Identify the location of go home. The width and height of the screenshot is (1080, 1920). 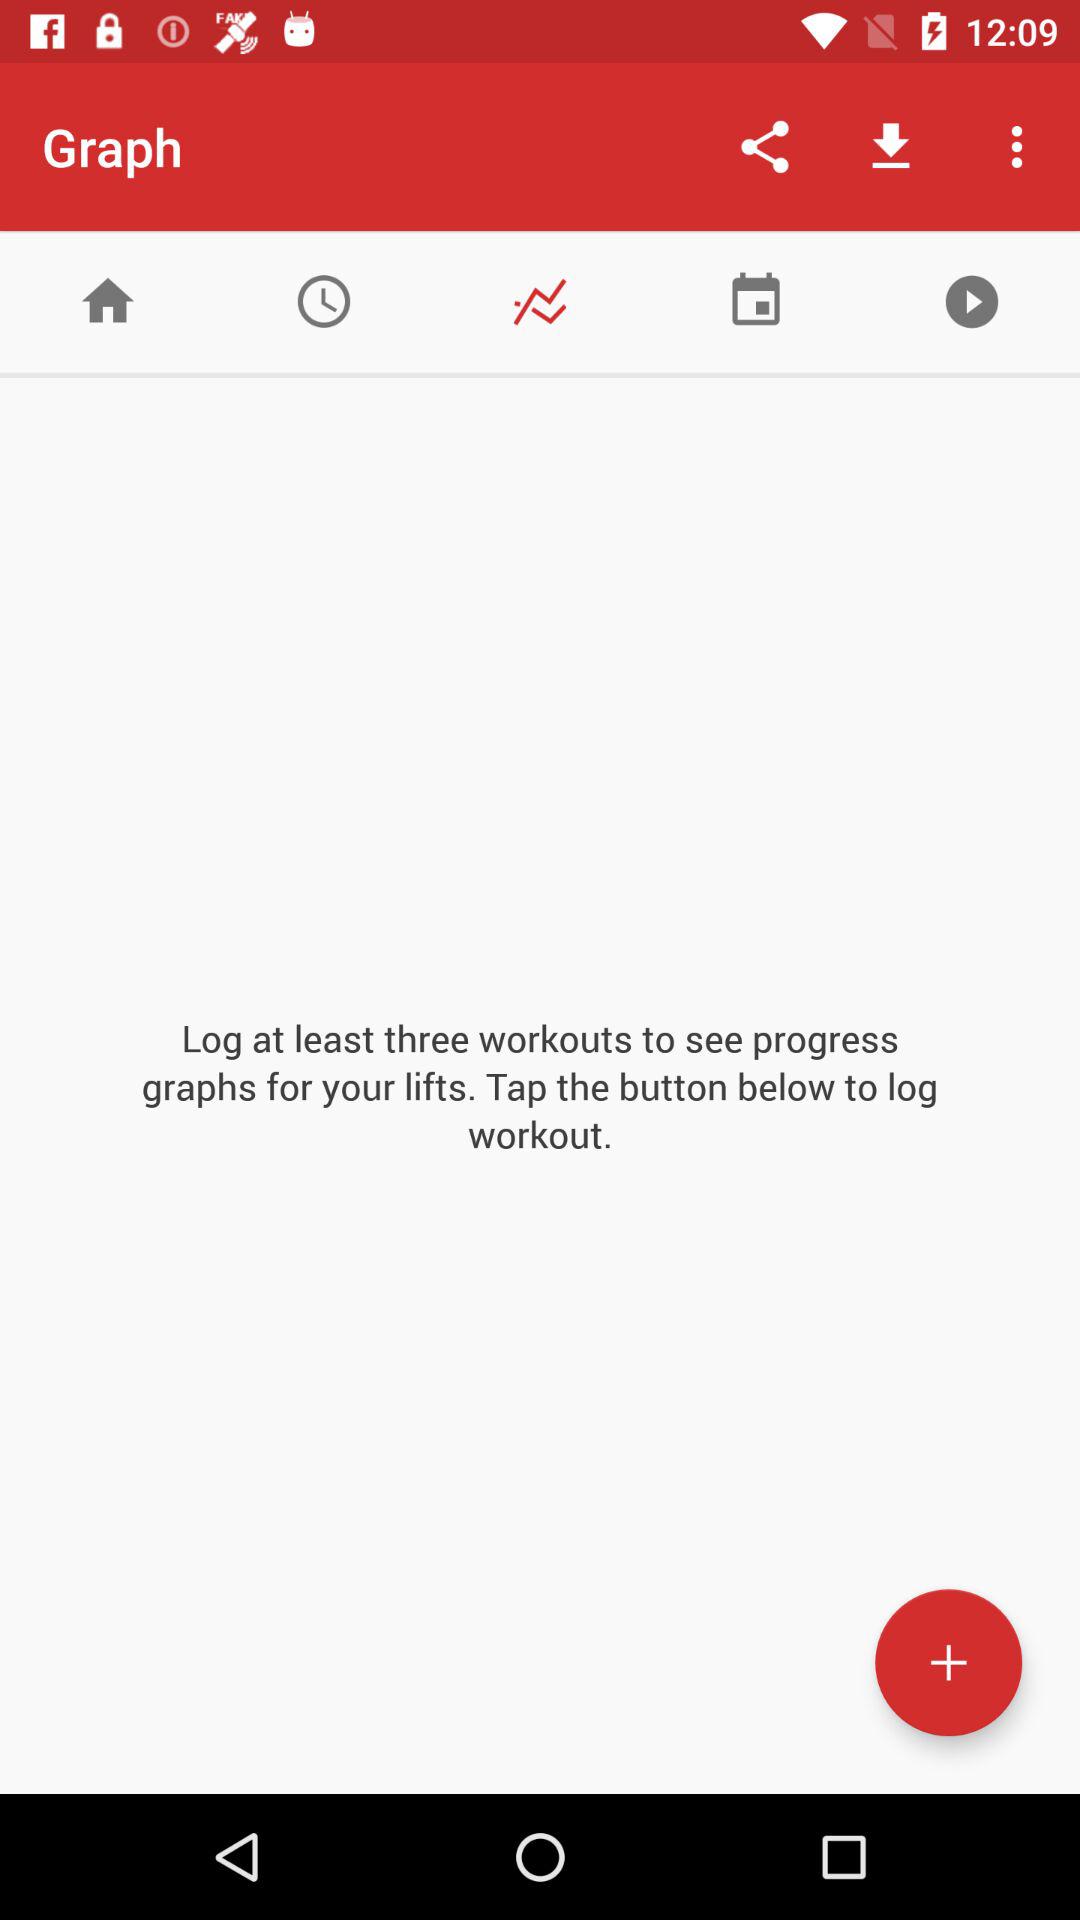
(108, 302).